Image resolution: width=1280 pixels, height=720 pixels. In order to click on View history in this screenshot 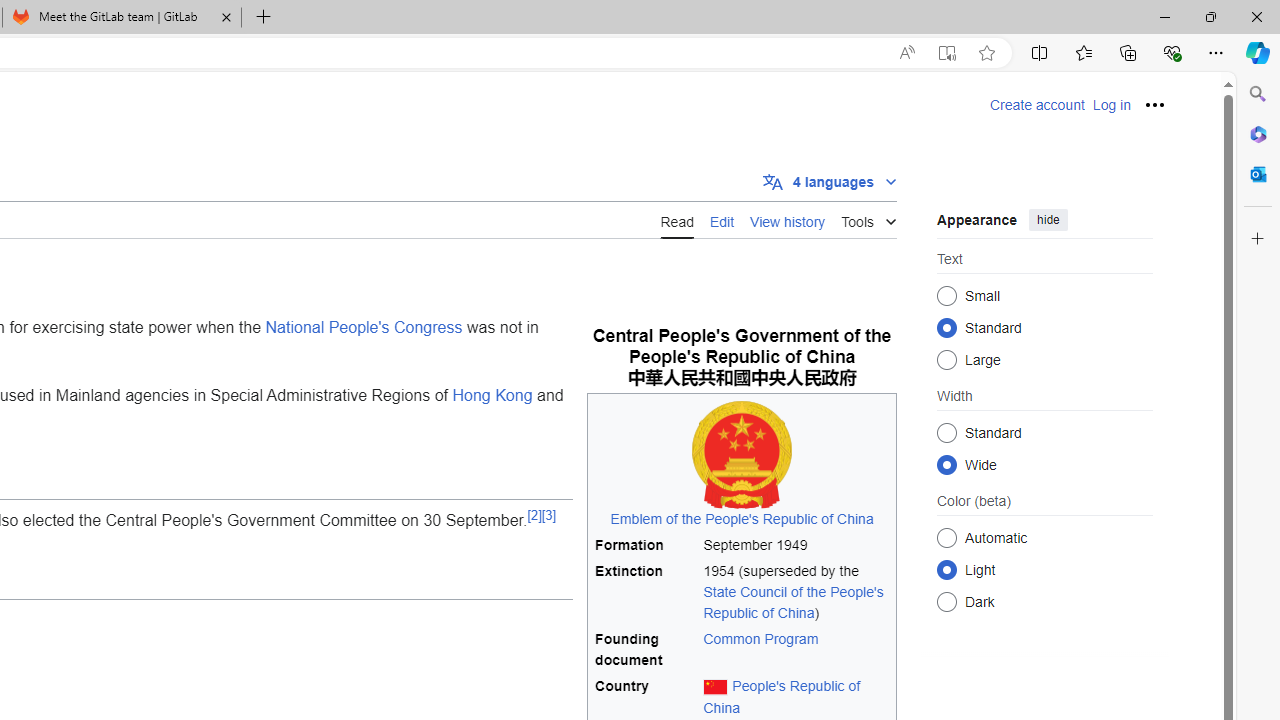, I will do `click(788, 220)`.